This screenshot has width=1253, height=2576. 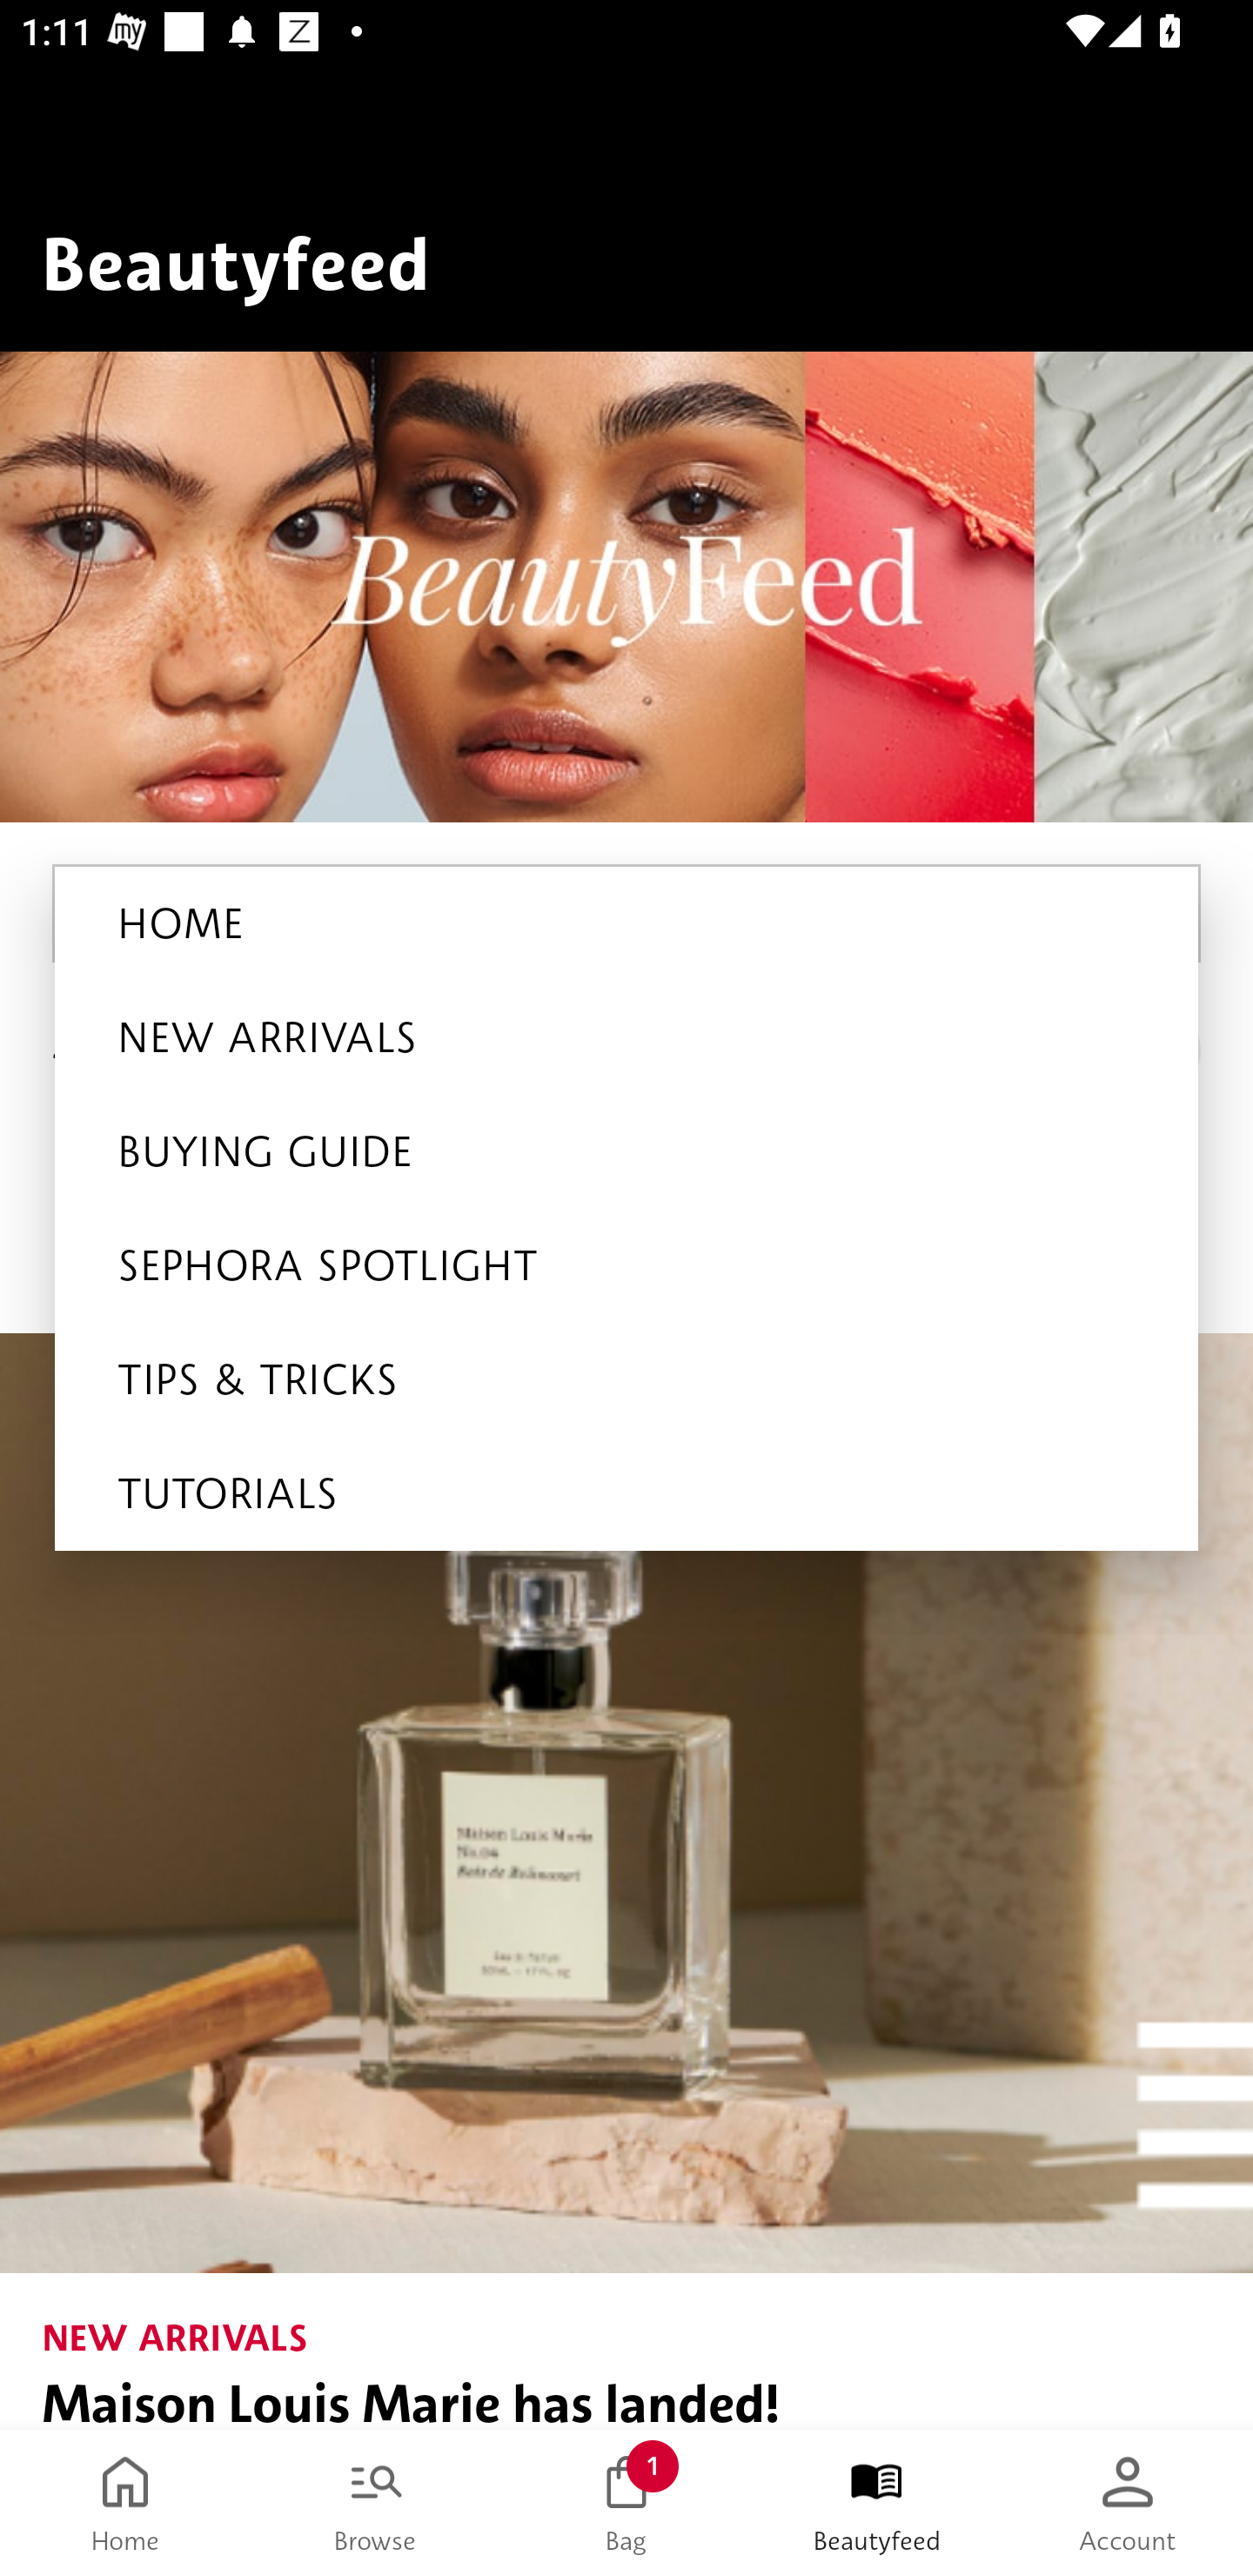 What do you see at coordinates (626, 1151) in the screenshot?
I see `BUYING GUIDE` at bounding box center [626, 1151].